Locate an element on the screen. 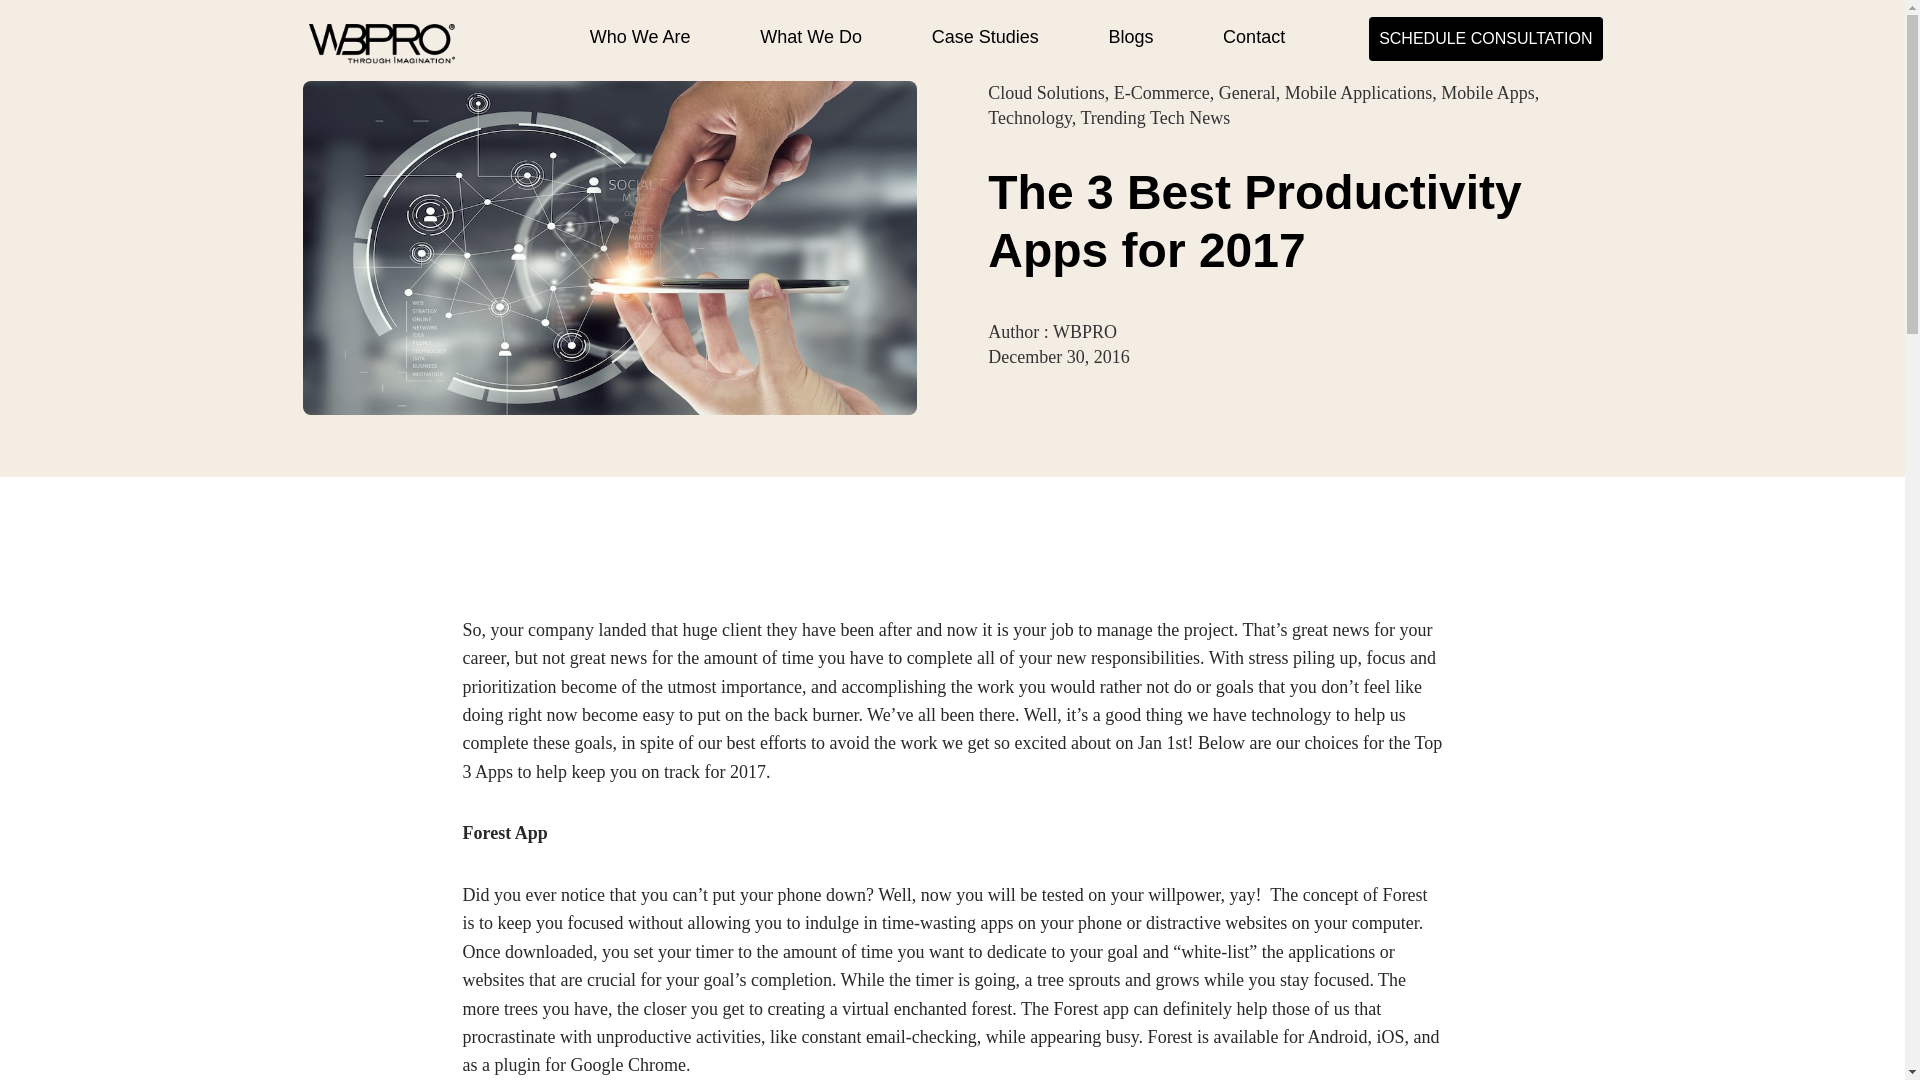 The image size is (1920, 1080). Technology is located at coordinates (1030, 118).